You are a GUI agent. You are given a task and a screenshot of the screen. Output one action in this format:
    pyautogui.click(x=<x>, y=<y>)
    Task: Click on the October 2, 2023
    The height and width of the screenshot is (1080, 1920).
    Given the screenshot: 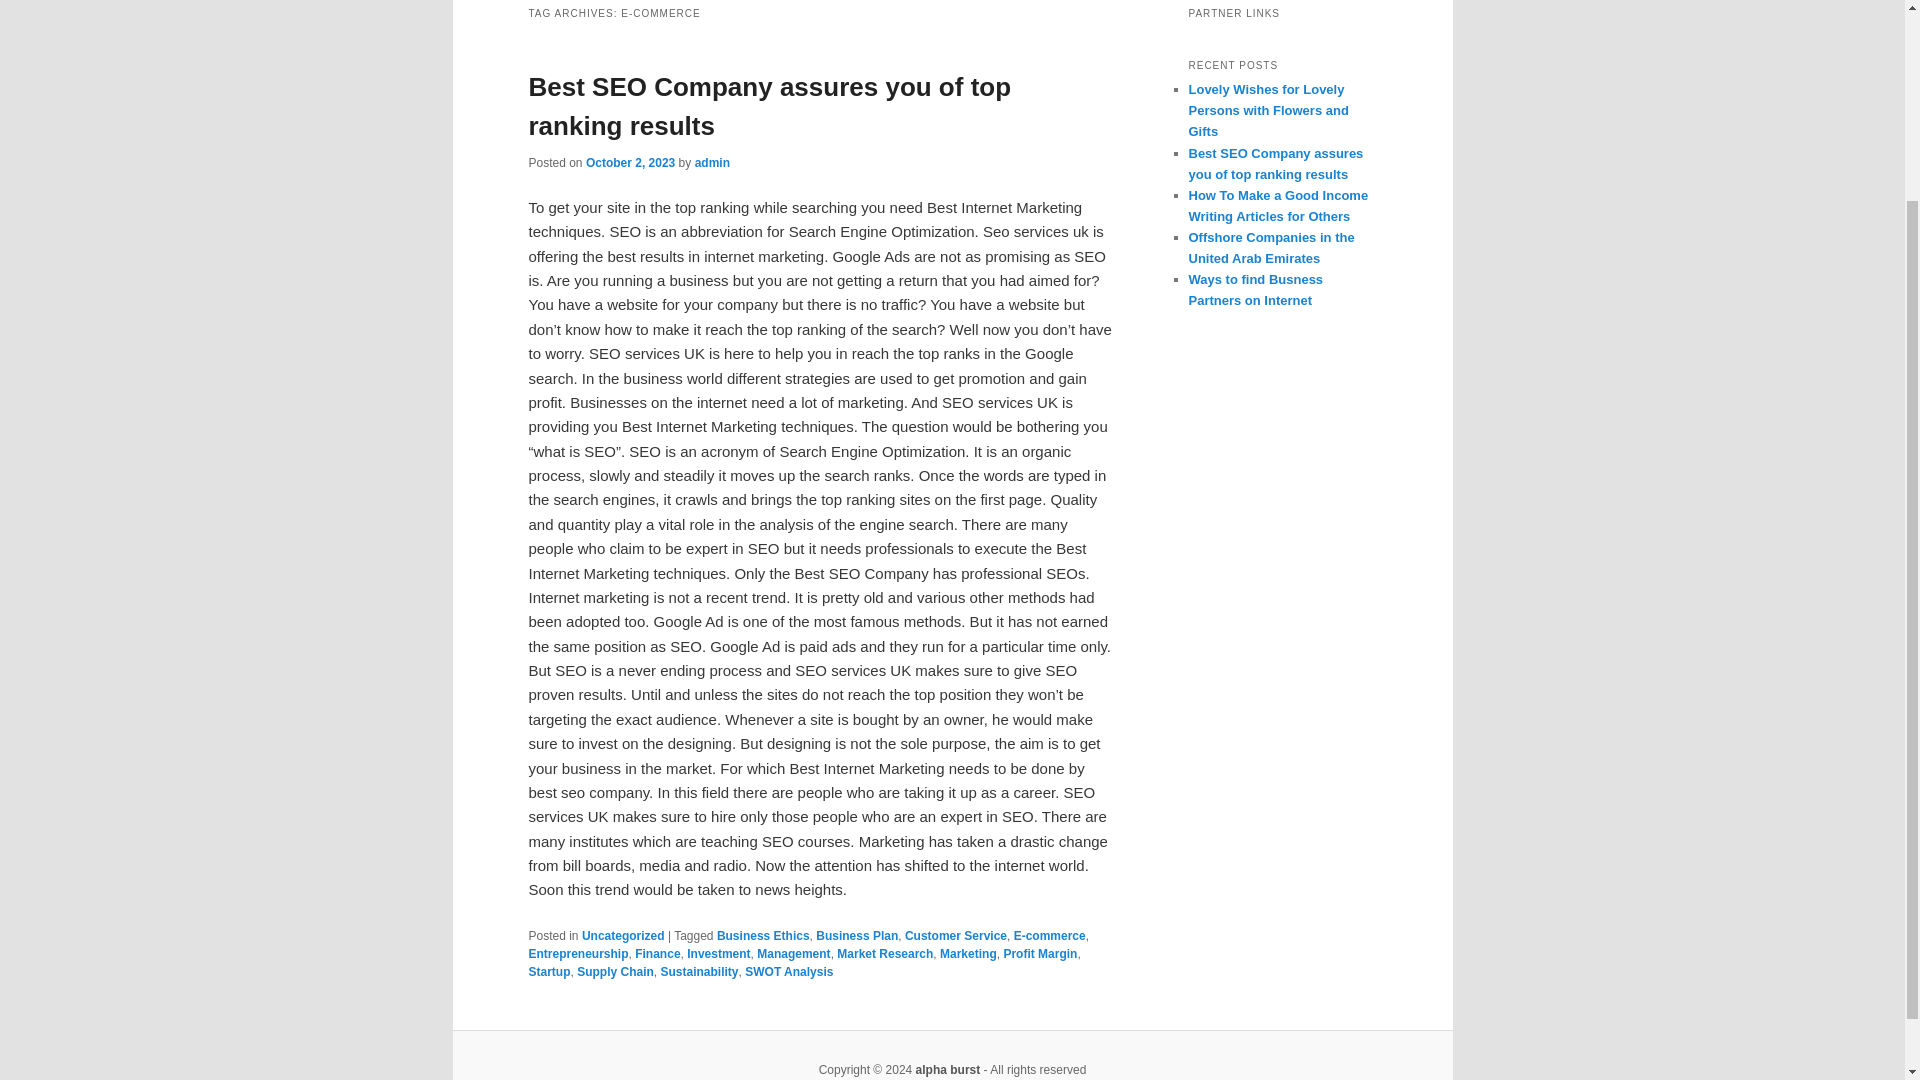 What is the action you would take?
    pyautogui.click(x=630, y=162)
    